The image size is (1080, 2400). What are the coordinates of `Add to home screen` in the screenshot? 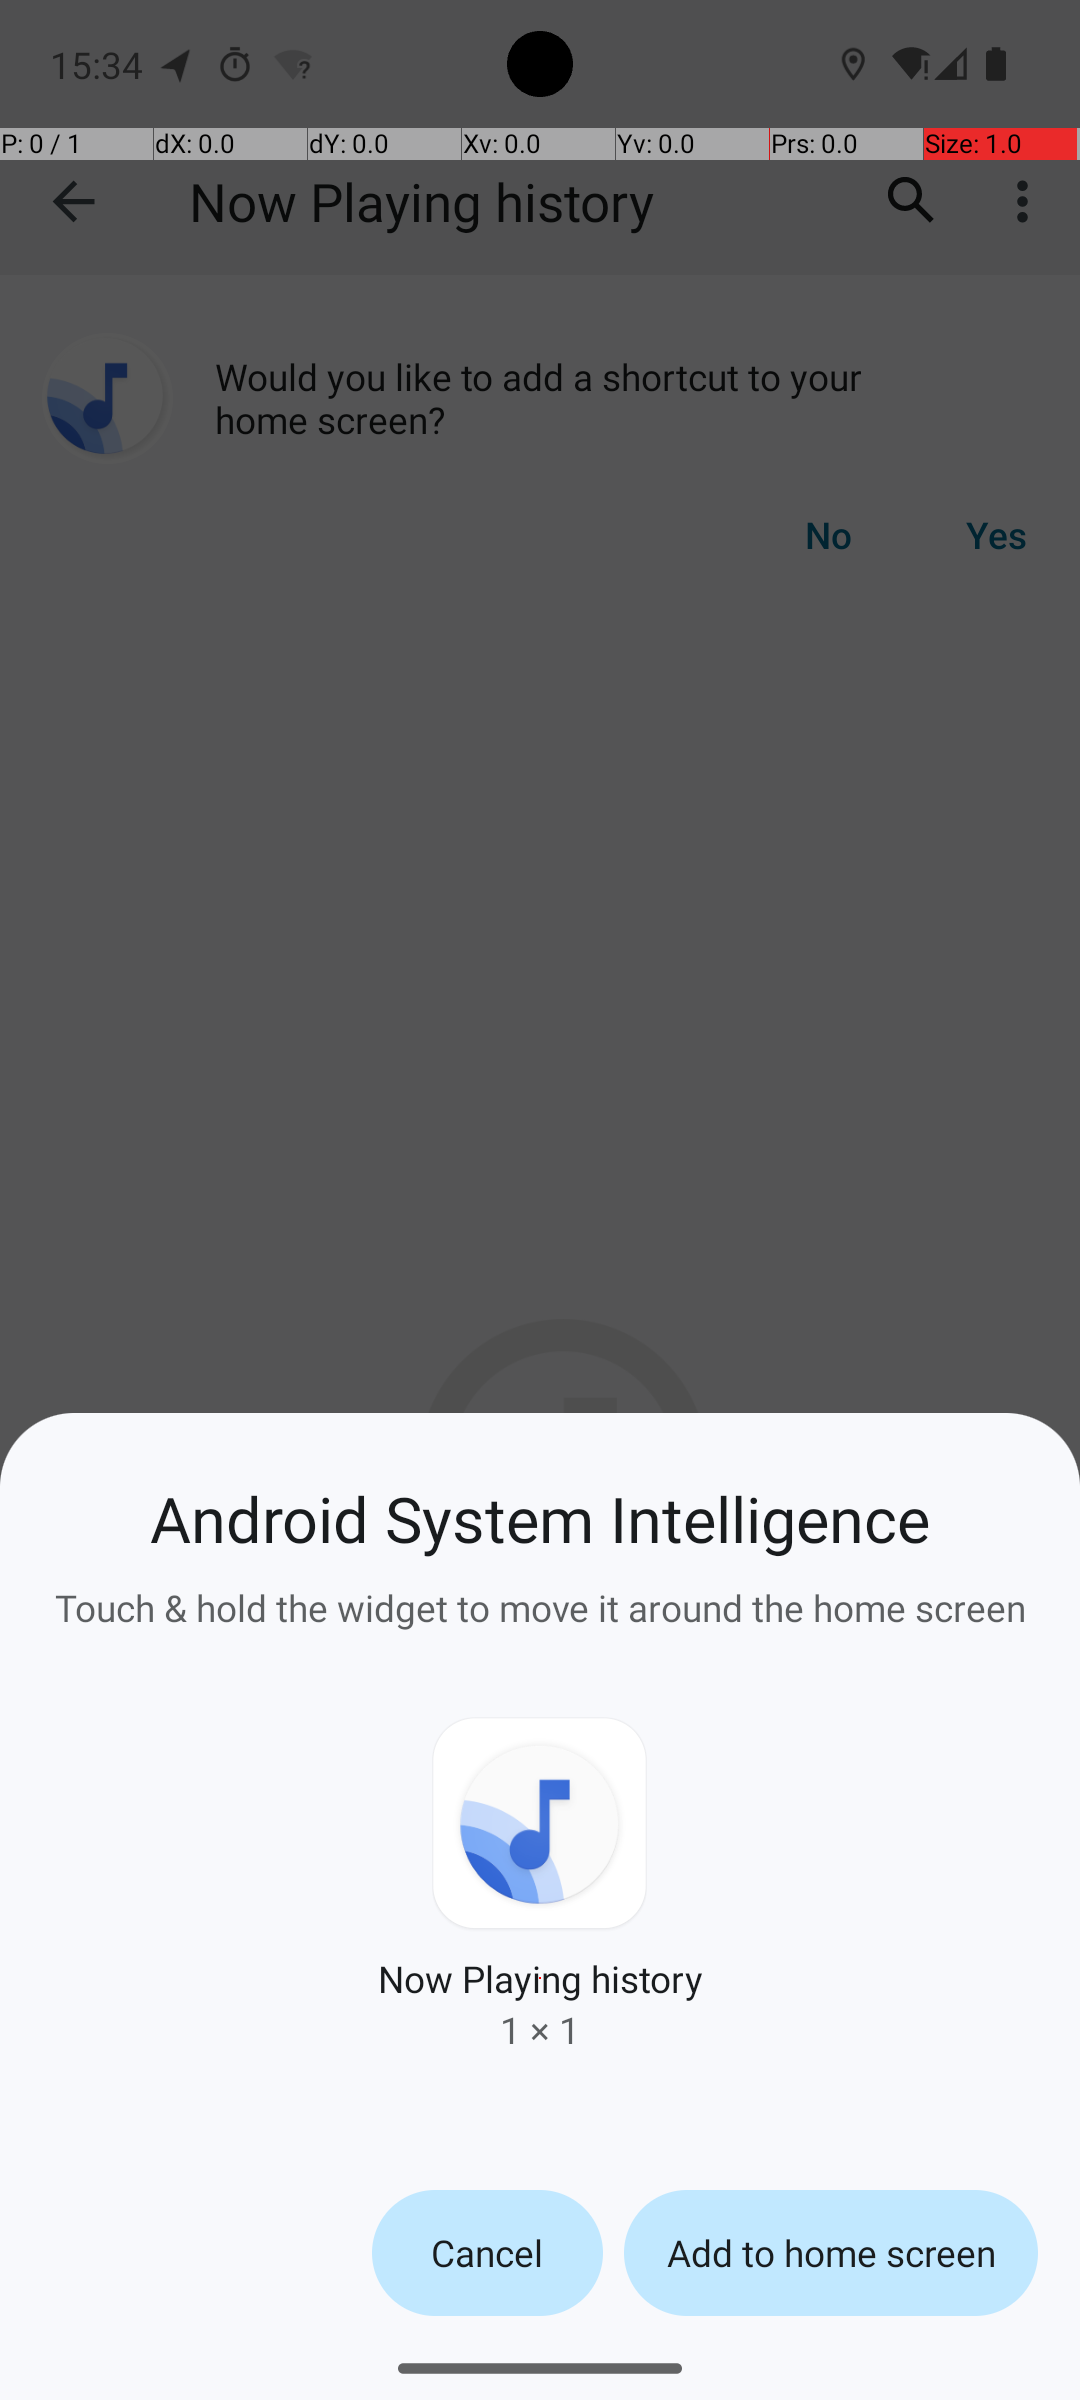 It's located at (830, 2253).